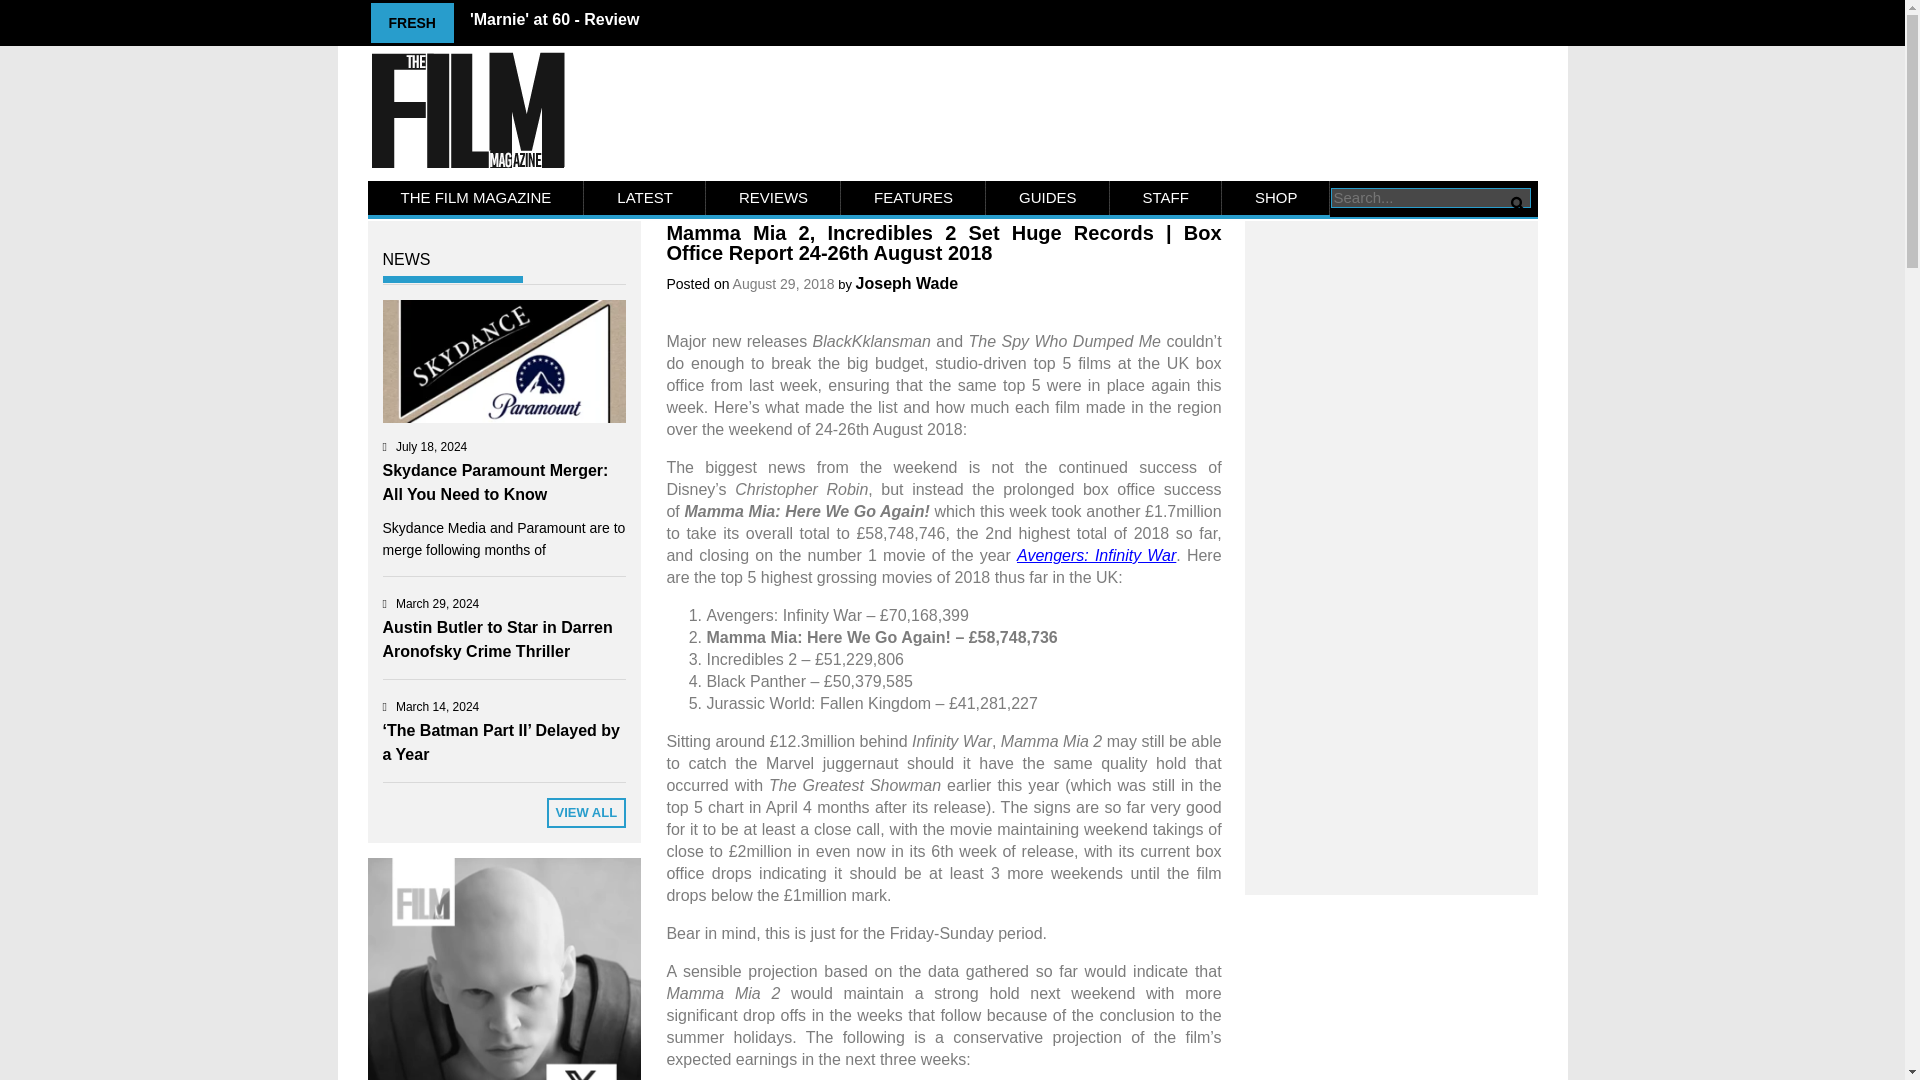 The height and width of the screenshot is (1080, 1920). What do you see at coordinates (554, 19) in the screenshot?
I see `'Marnie' at 60 - Review` at bounding box center [554, 19].